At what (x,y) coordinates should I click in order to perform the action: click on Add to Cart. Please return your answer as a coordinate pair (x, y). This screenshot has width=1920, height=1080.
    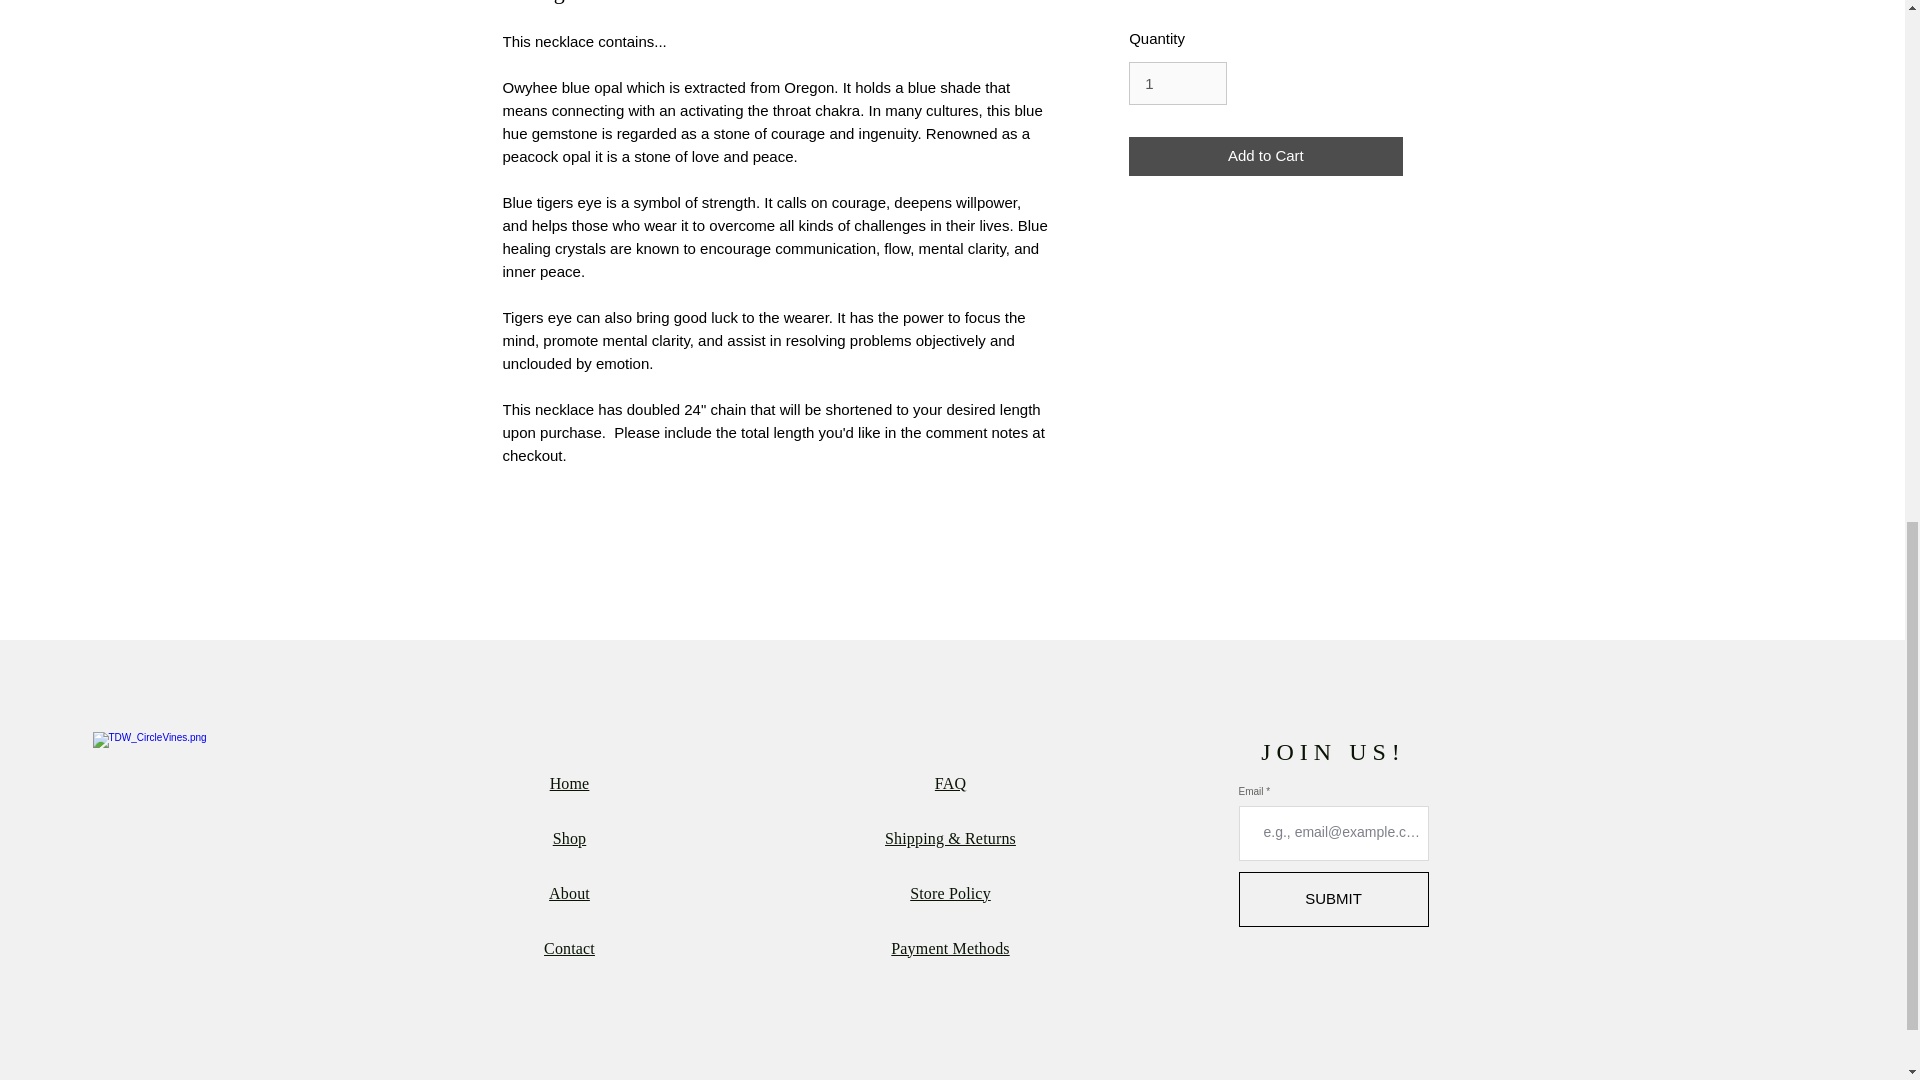
    Looking at the image, I should click on (1264, 156).